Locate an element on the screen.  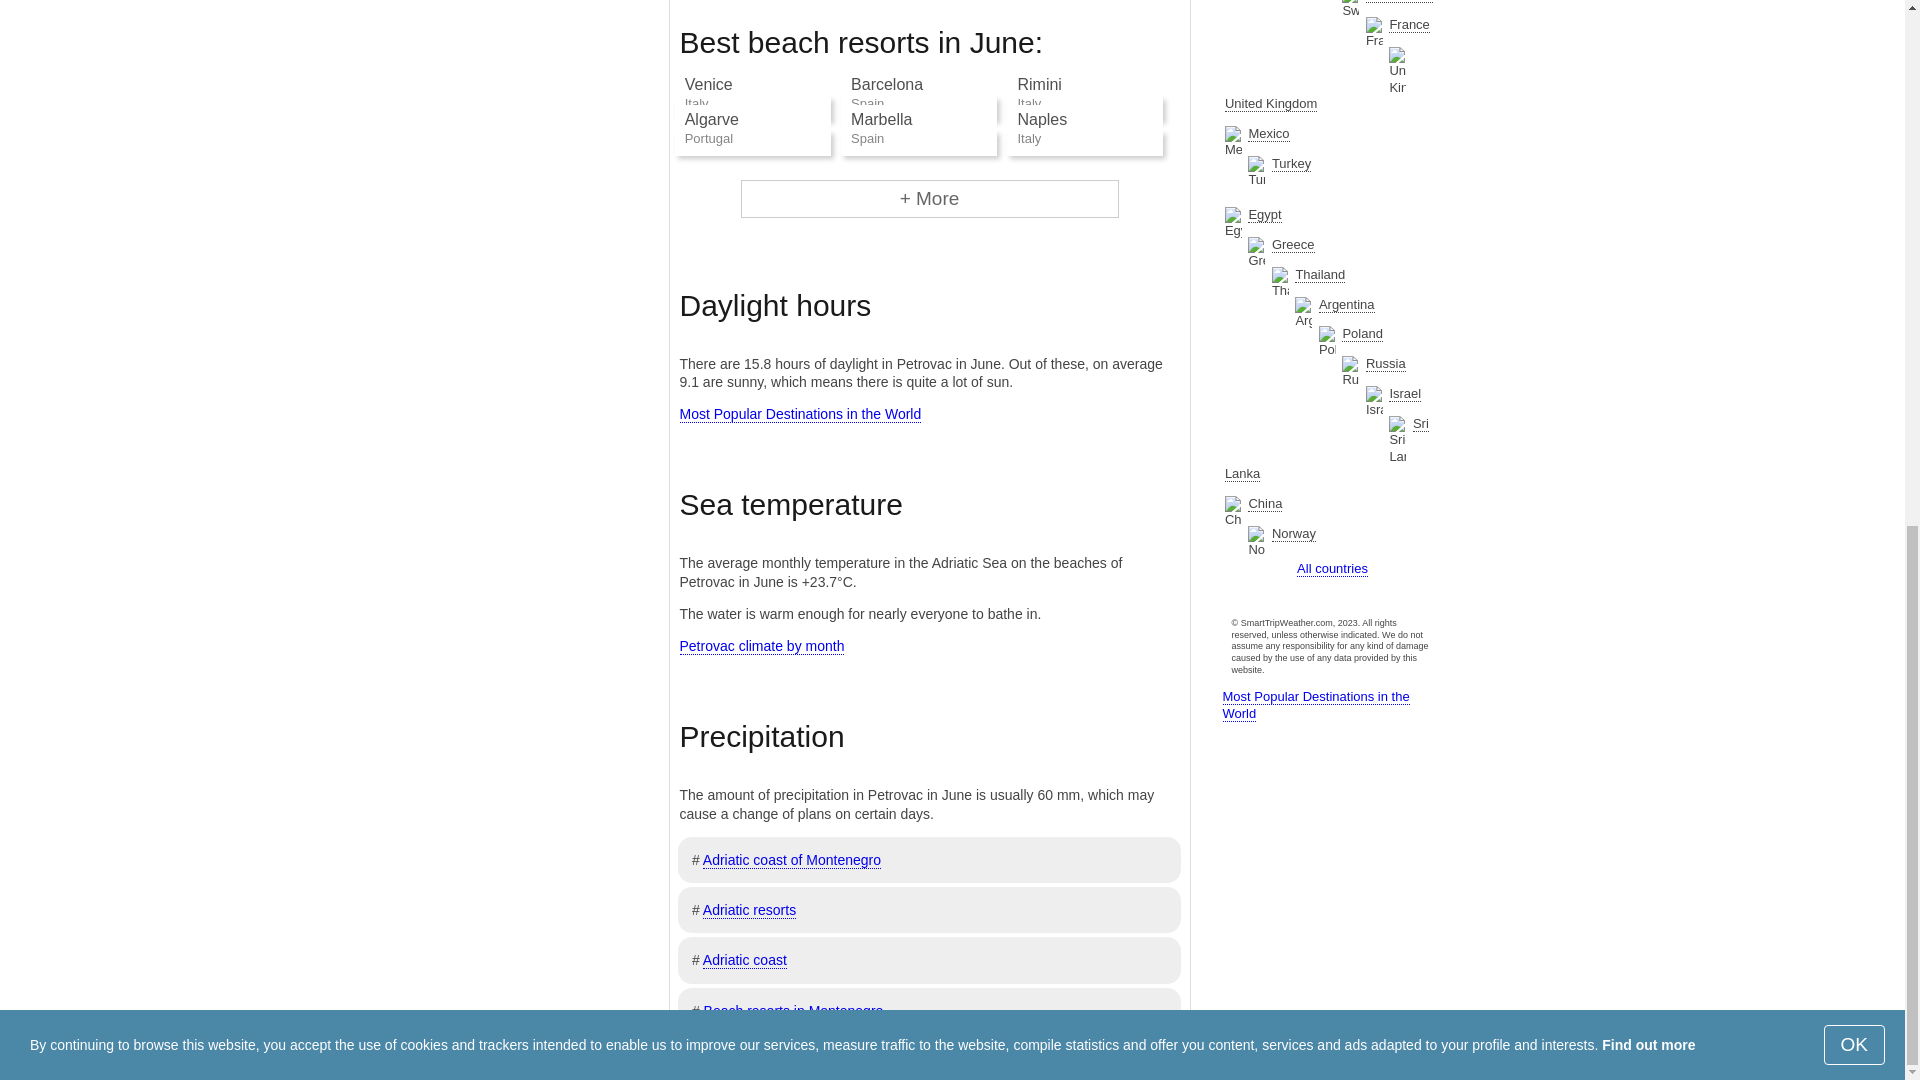
France is located at coordinates (1408, 25).